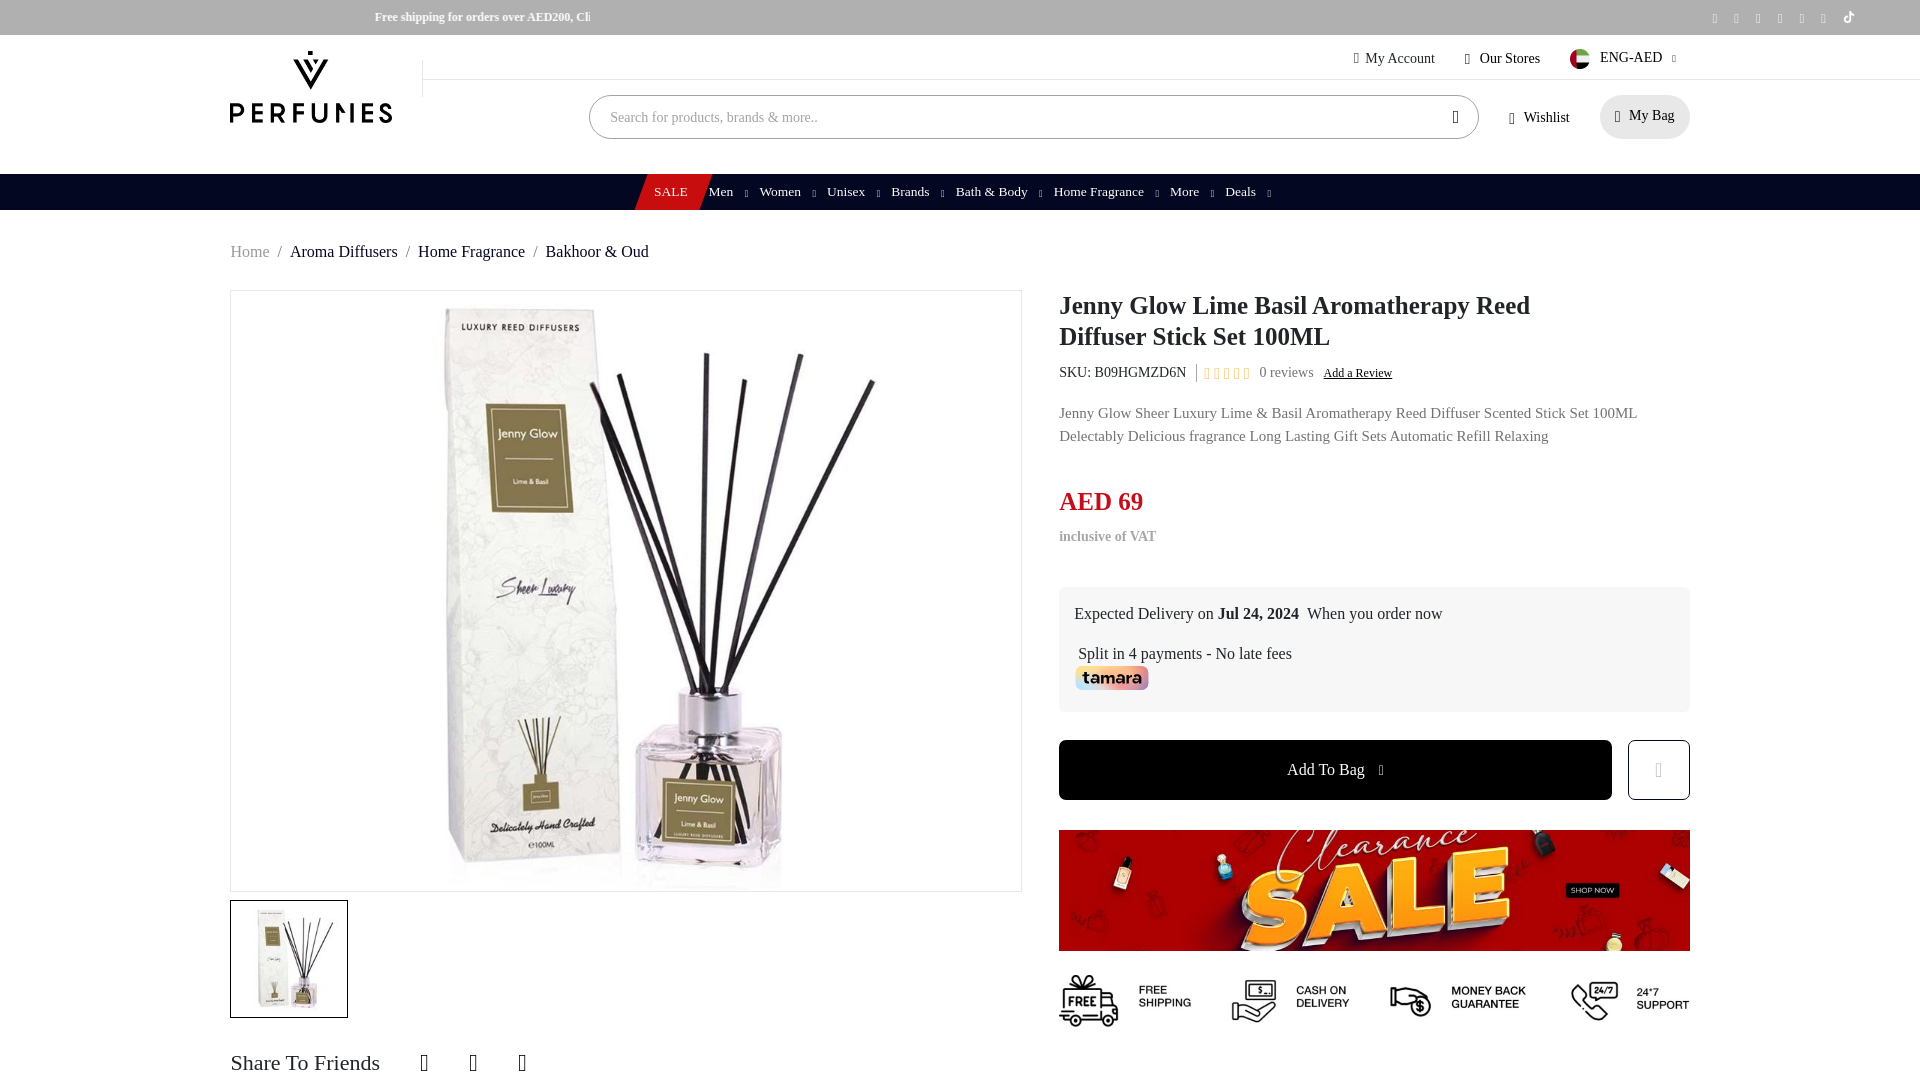 The width and height of the screenshot is (1920, 1080). I want to click on Home Fragrance, so click(1104, 191).